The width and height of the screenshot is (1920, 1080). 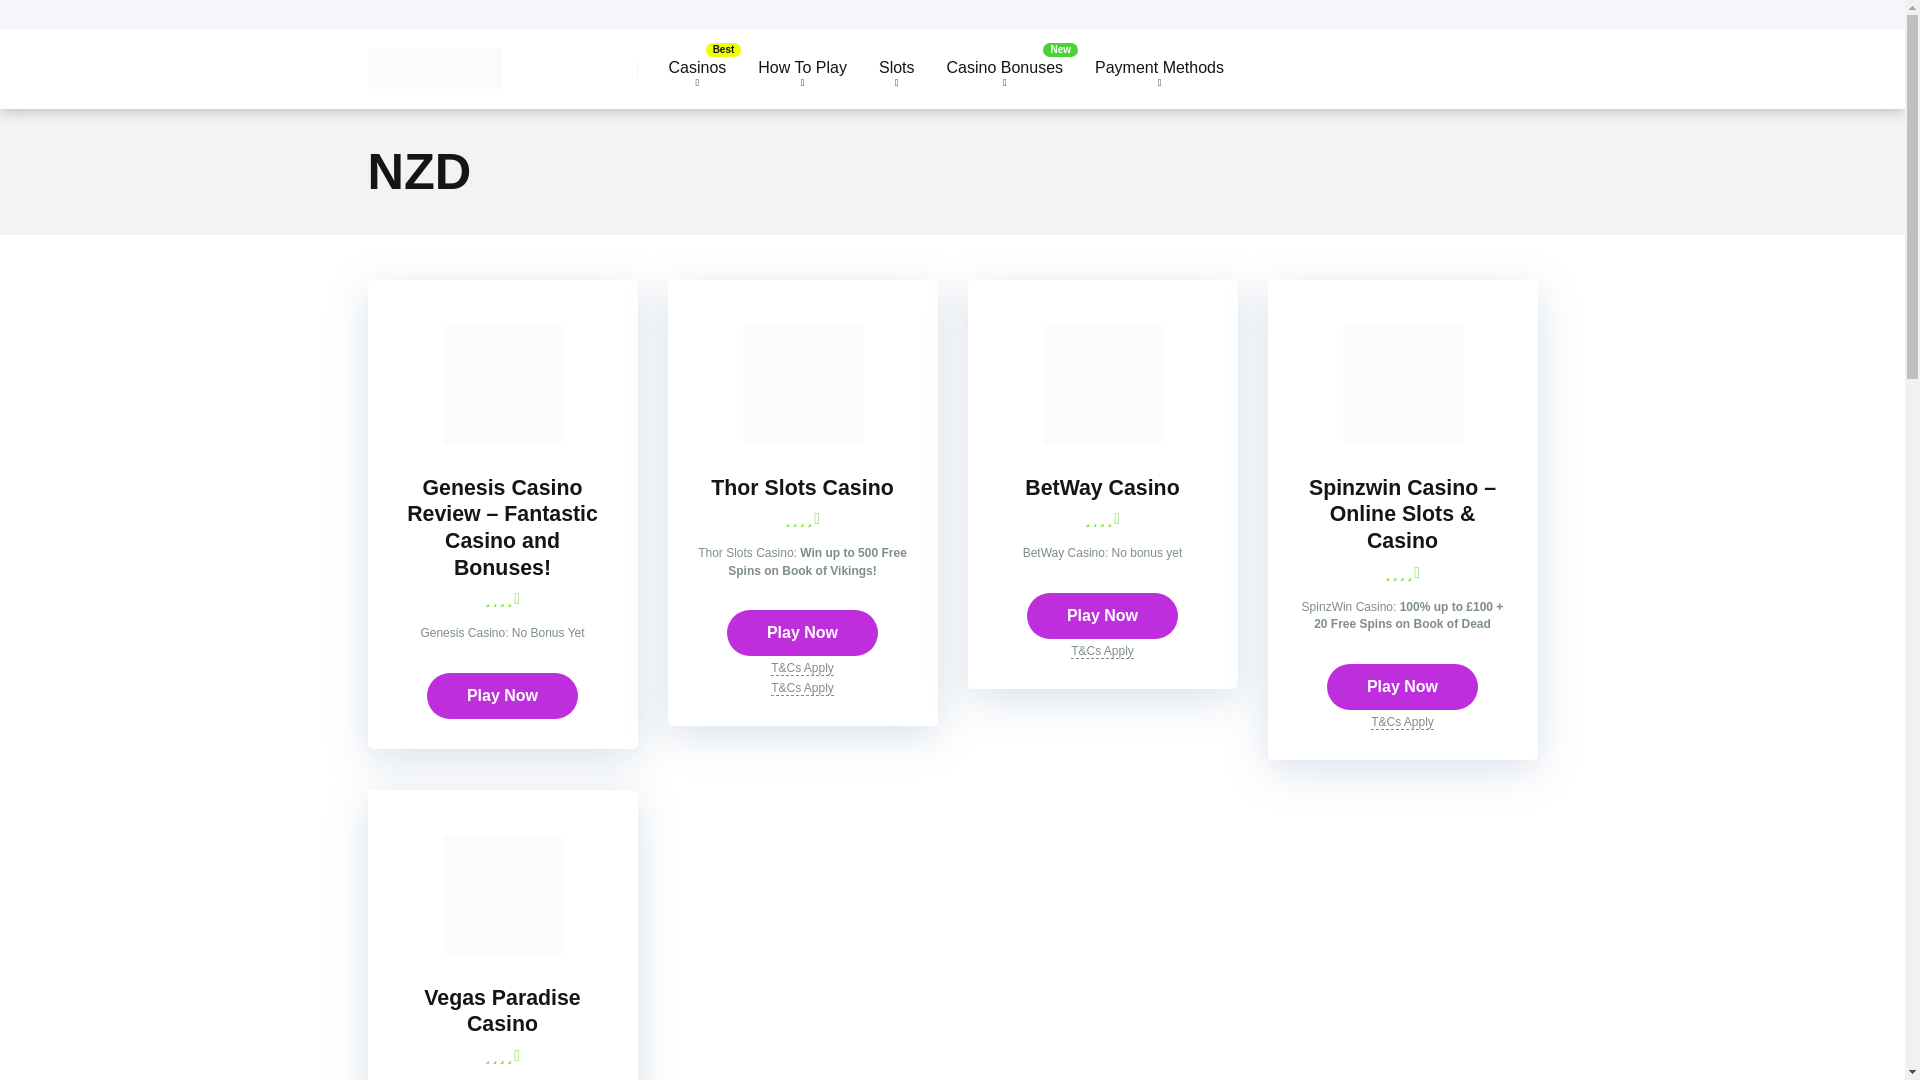 I want to click on Play Now, so click(x=502, y=696).